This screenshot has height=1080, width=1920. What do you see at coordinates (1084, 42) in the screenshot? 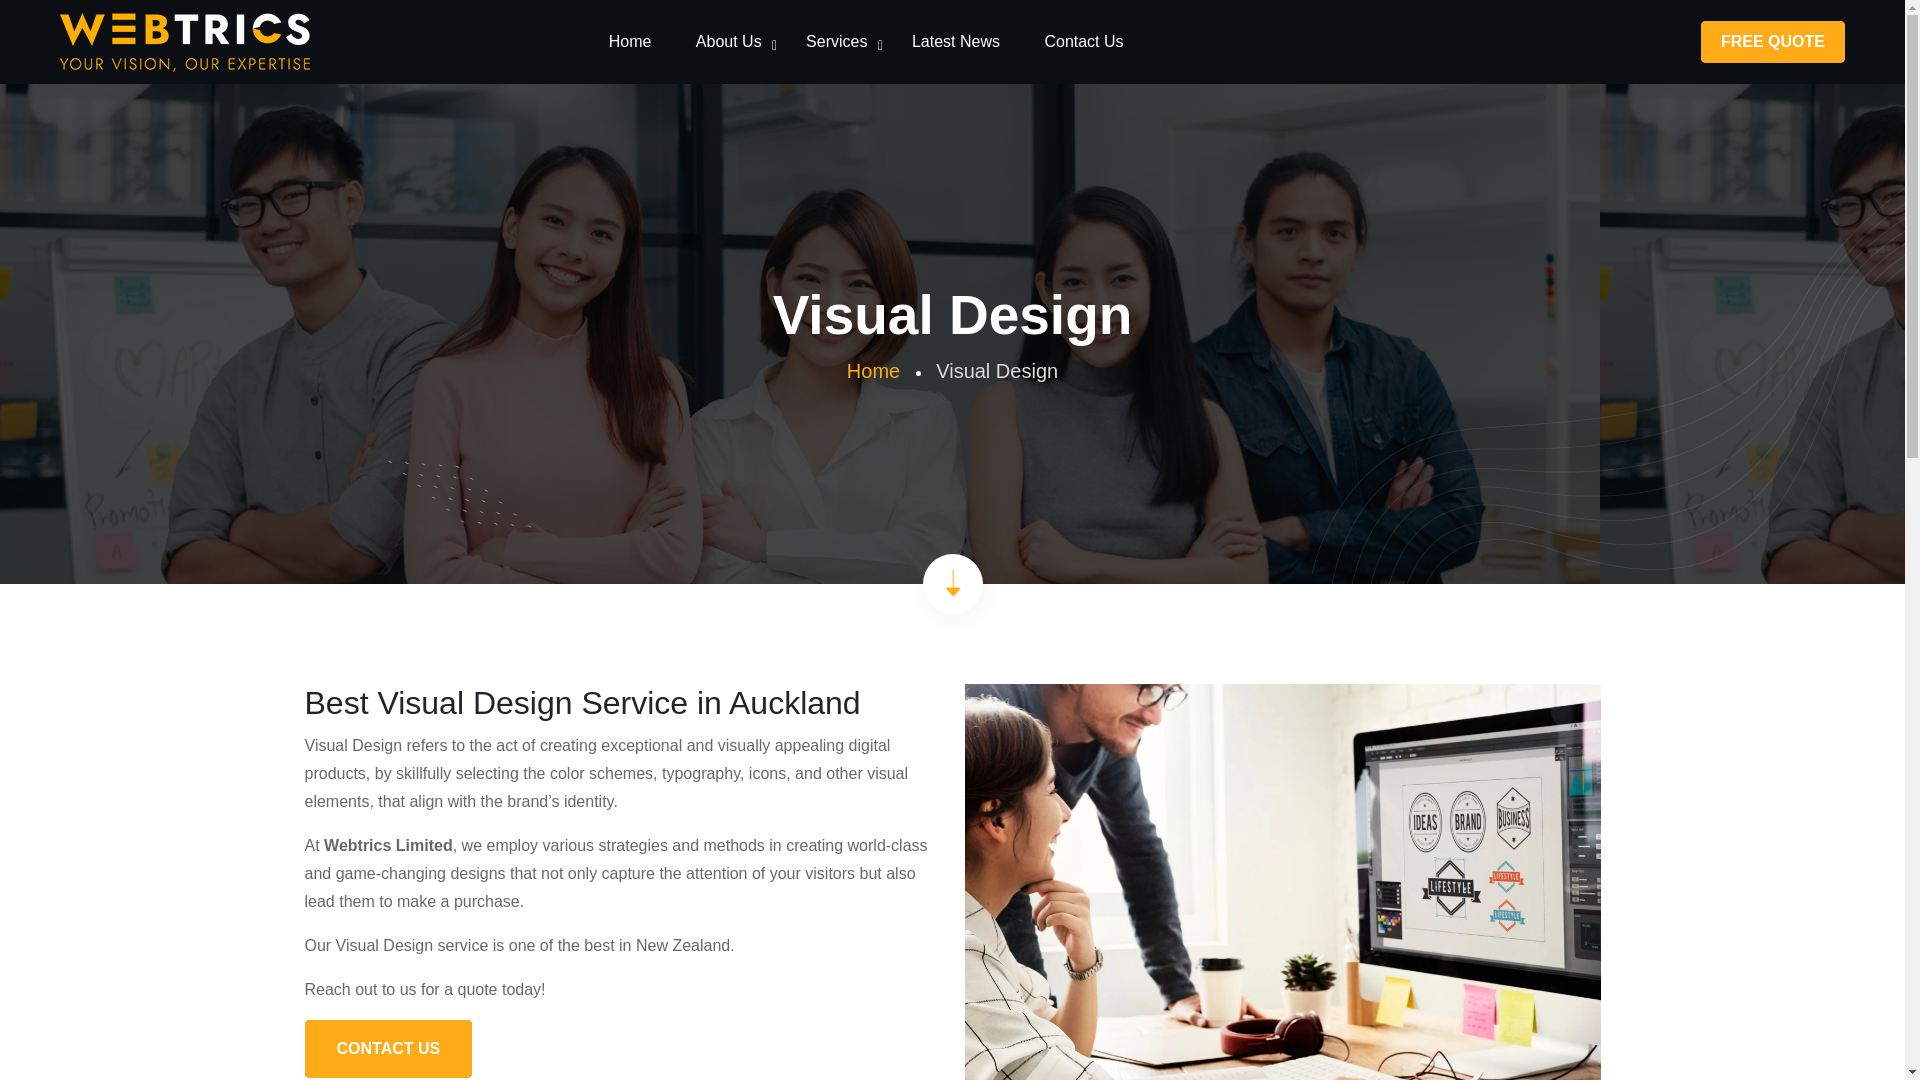
I see `Contact Us` at bounding box center [1084, 42].